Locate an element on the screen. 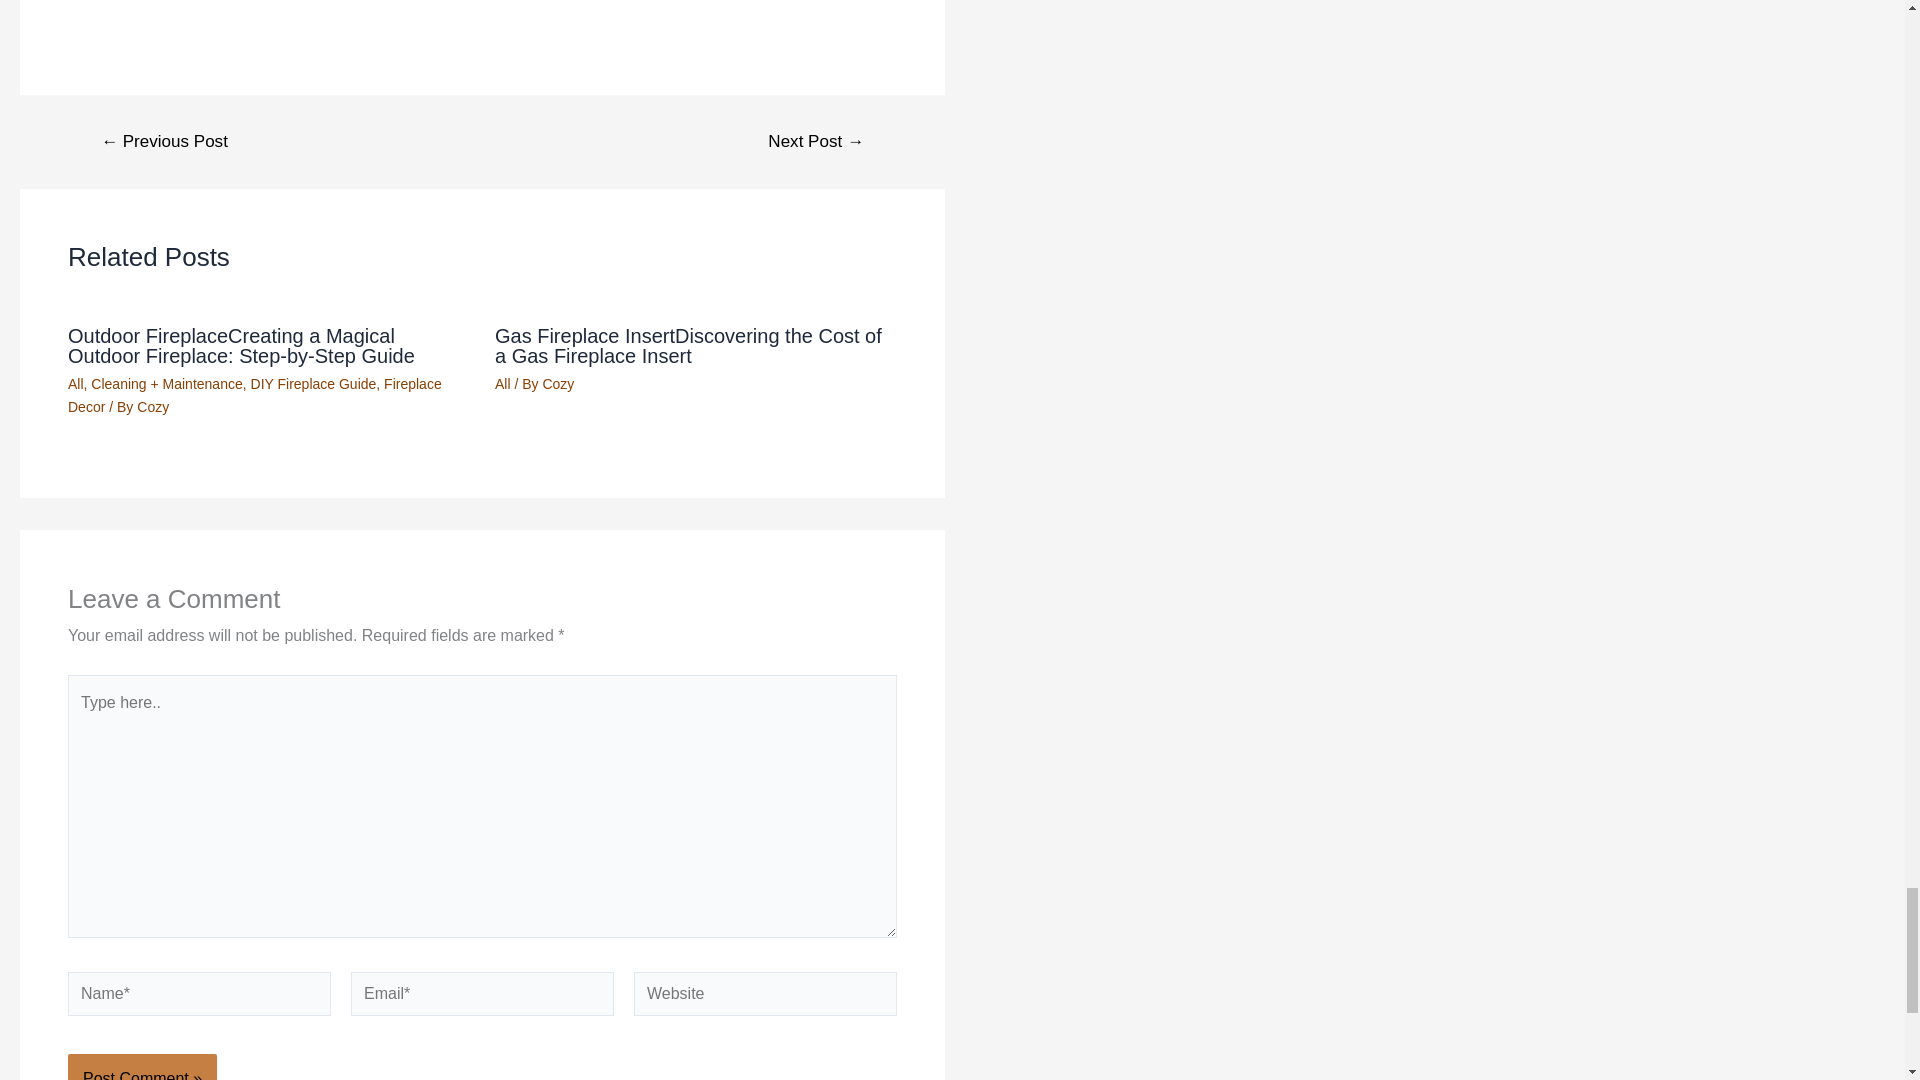 This screenshot has width=1920, height=1080. Fireplace Decor is located at coordinates (254, 394).